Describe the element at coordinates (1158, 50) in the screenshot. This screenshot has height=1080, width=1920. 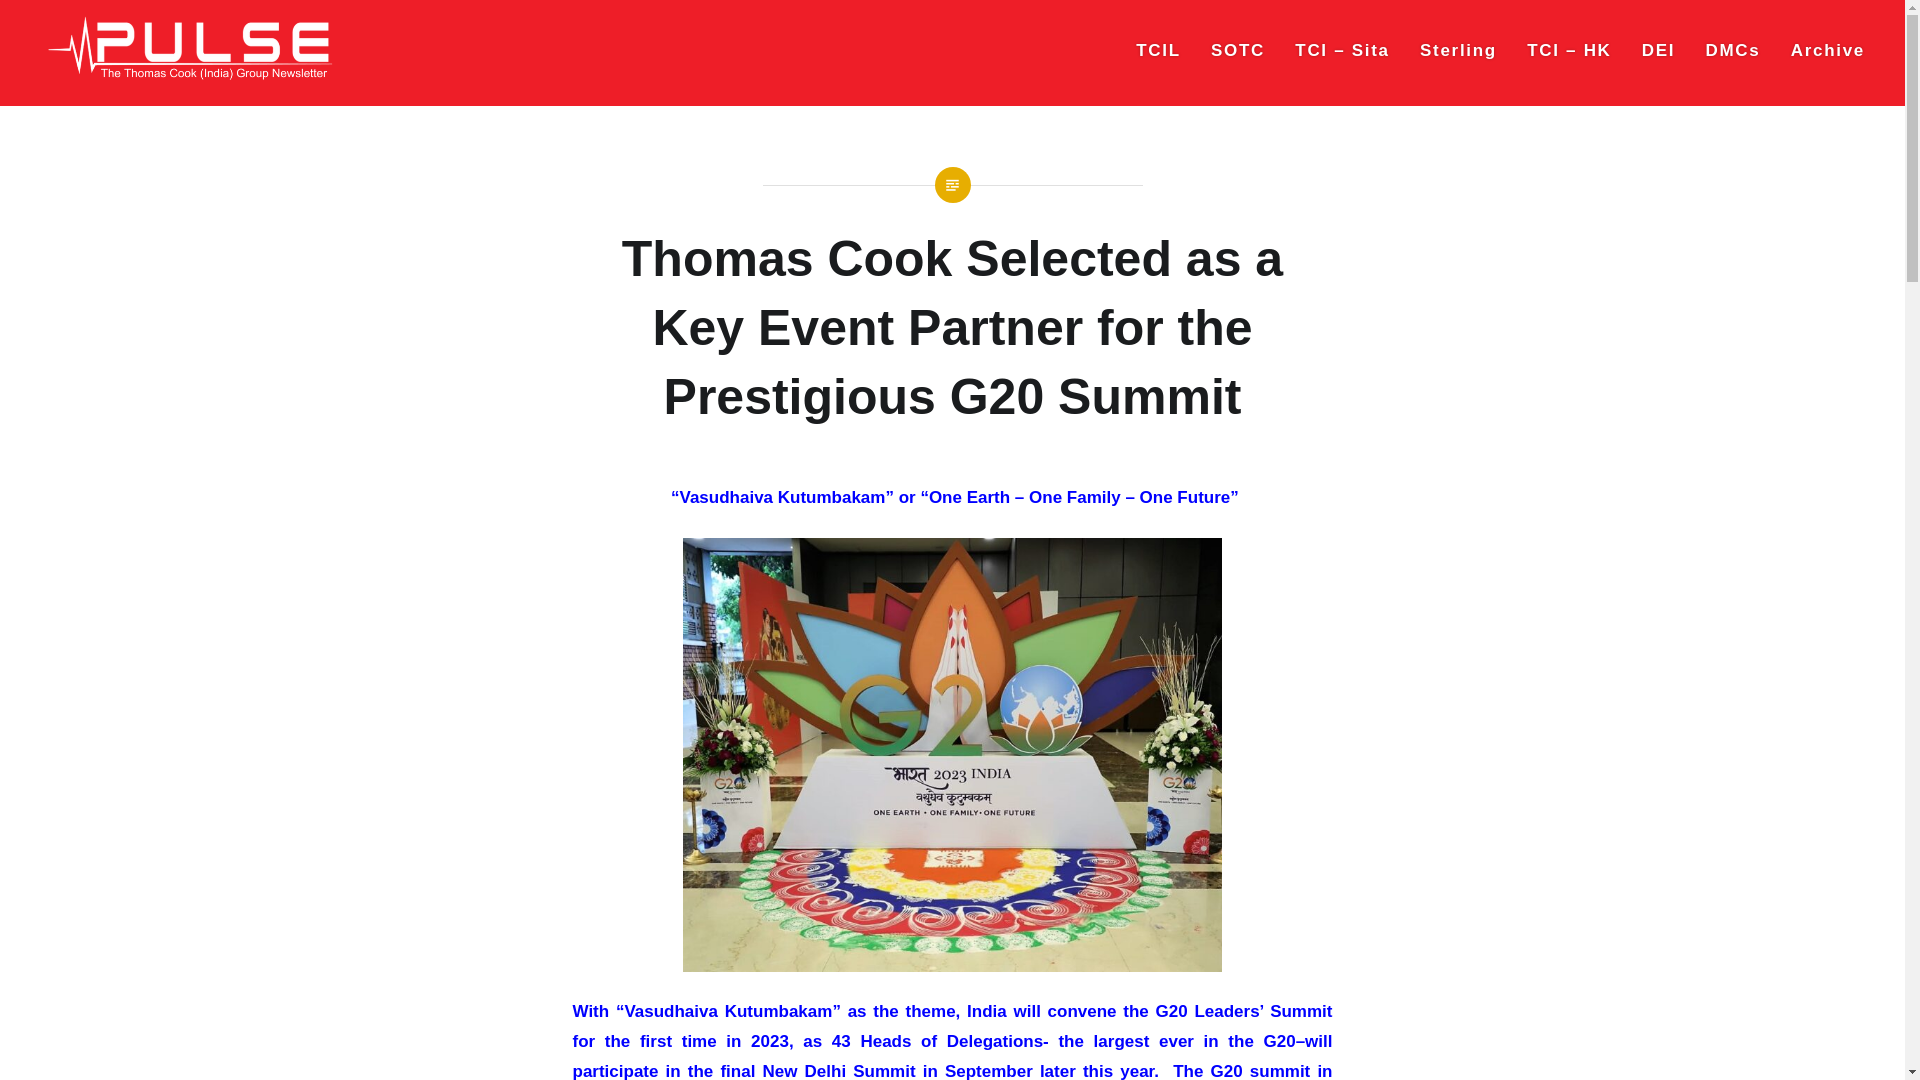
I see `TCIL` at that location.